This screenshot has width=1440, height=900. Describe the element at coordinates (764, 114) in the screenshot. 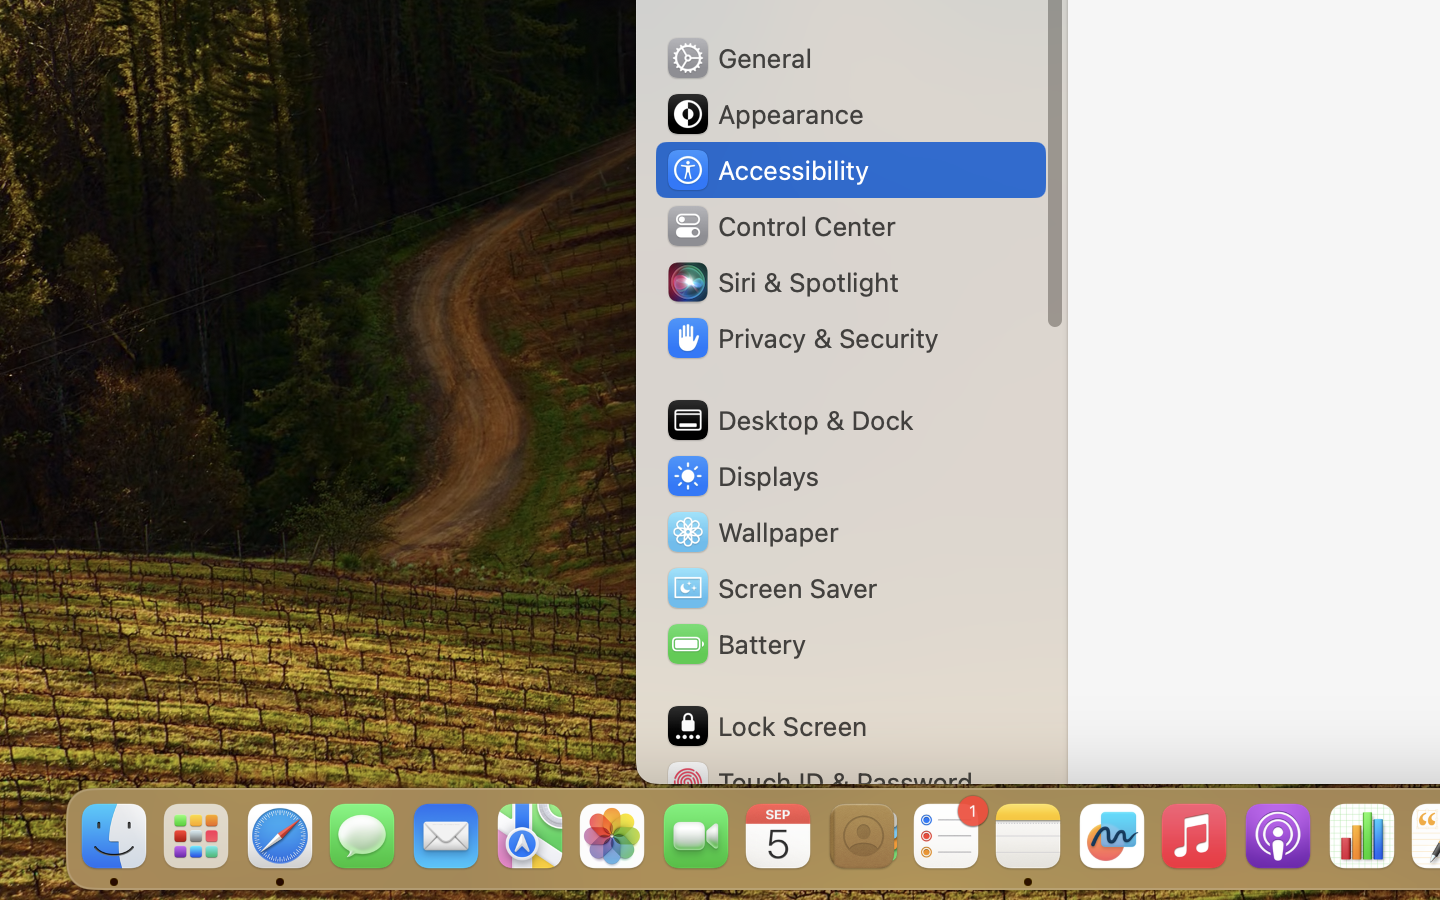

I see `Appearance` at that location.